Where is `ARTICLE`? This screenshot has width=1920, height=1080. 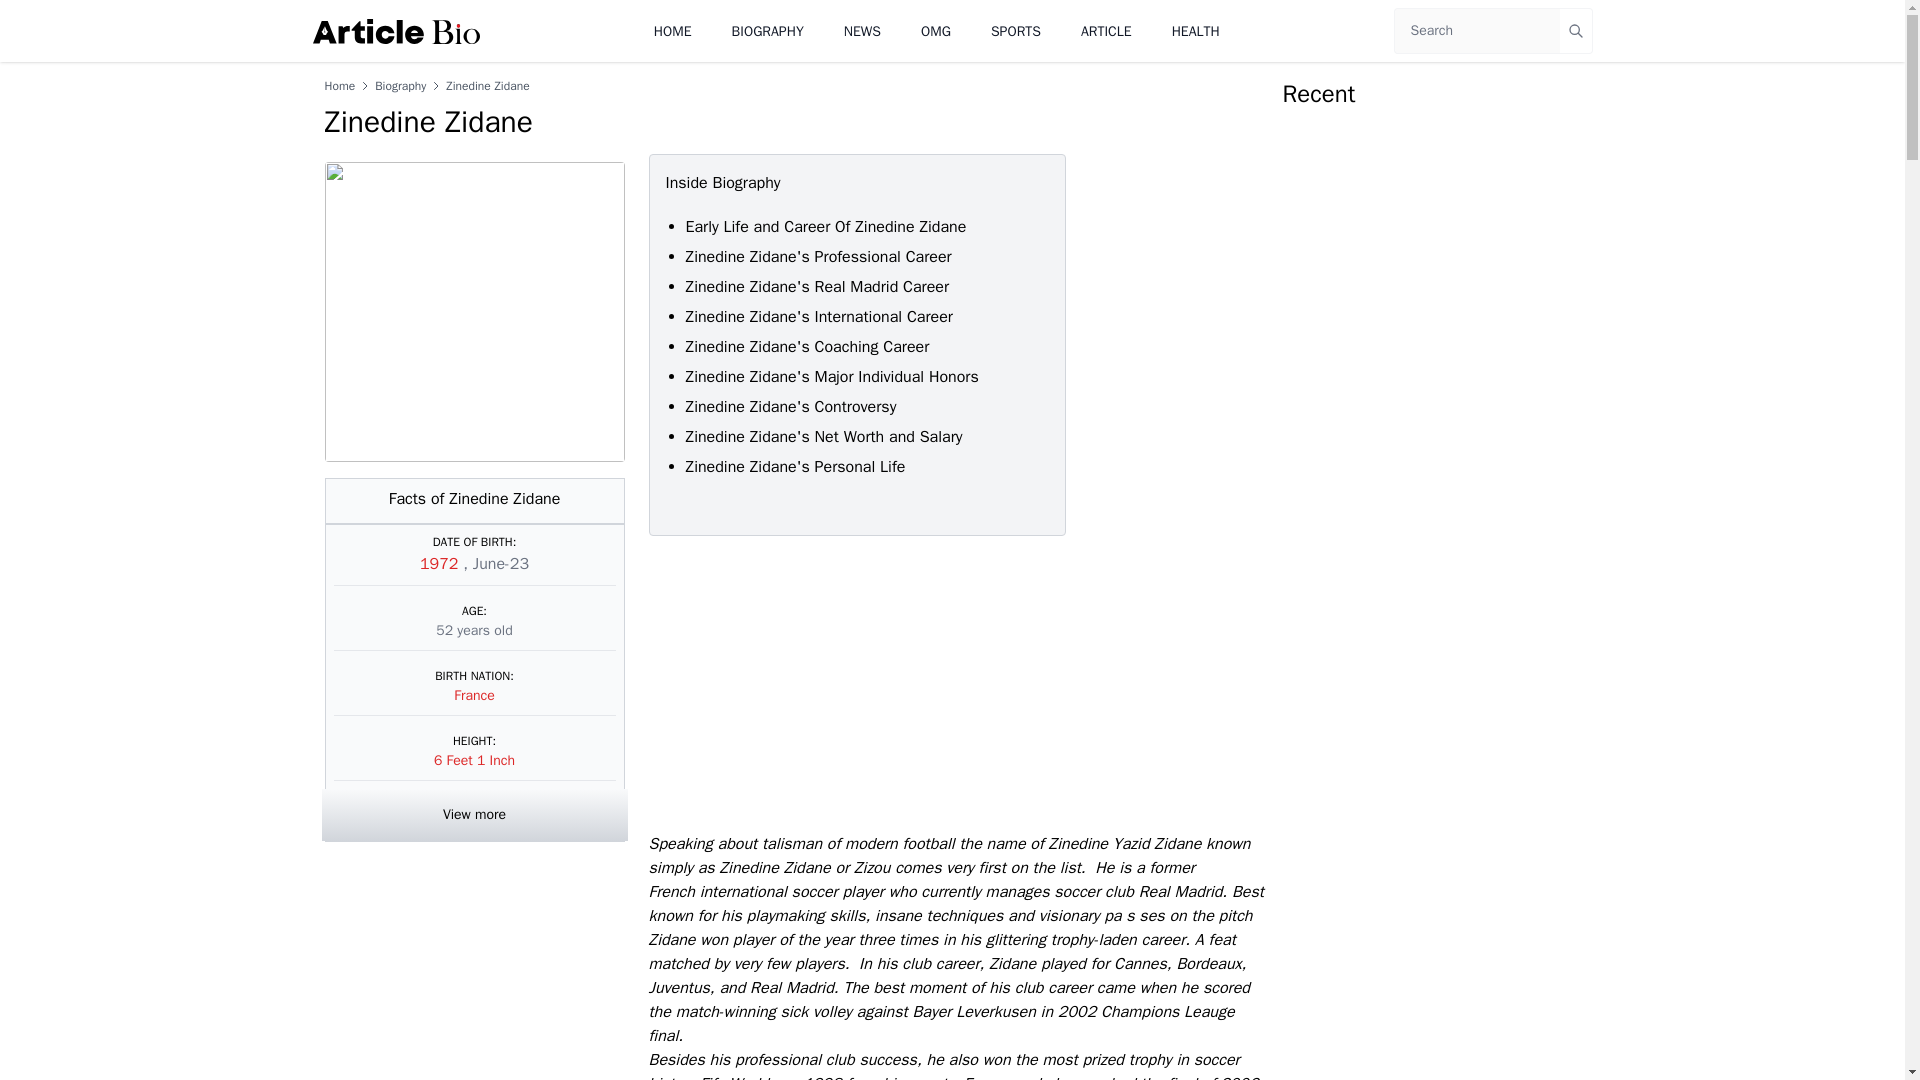
ARTICLE is located at coordinates (1106, 30).